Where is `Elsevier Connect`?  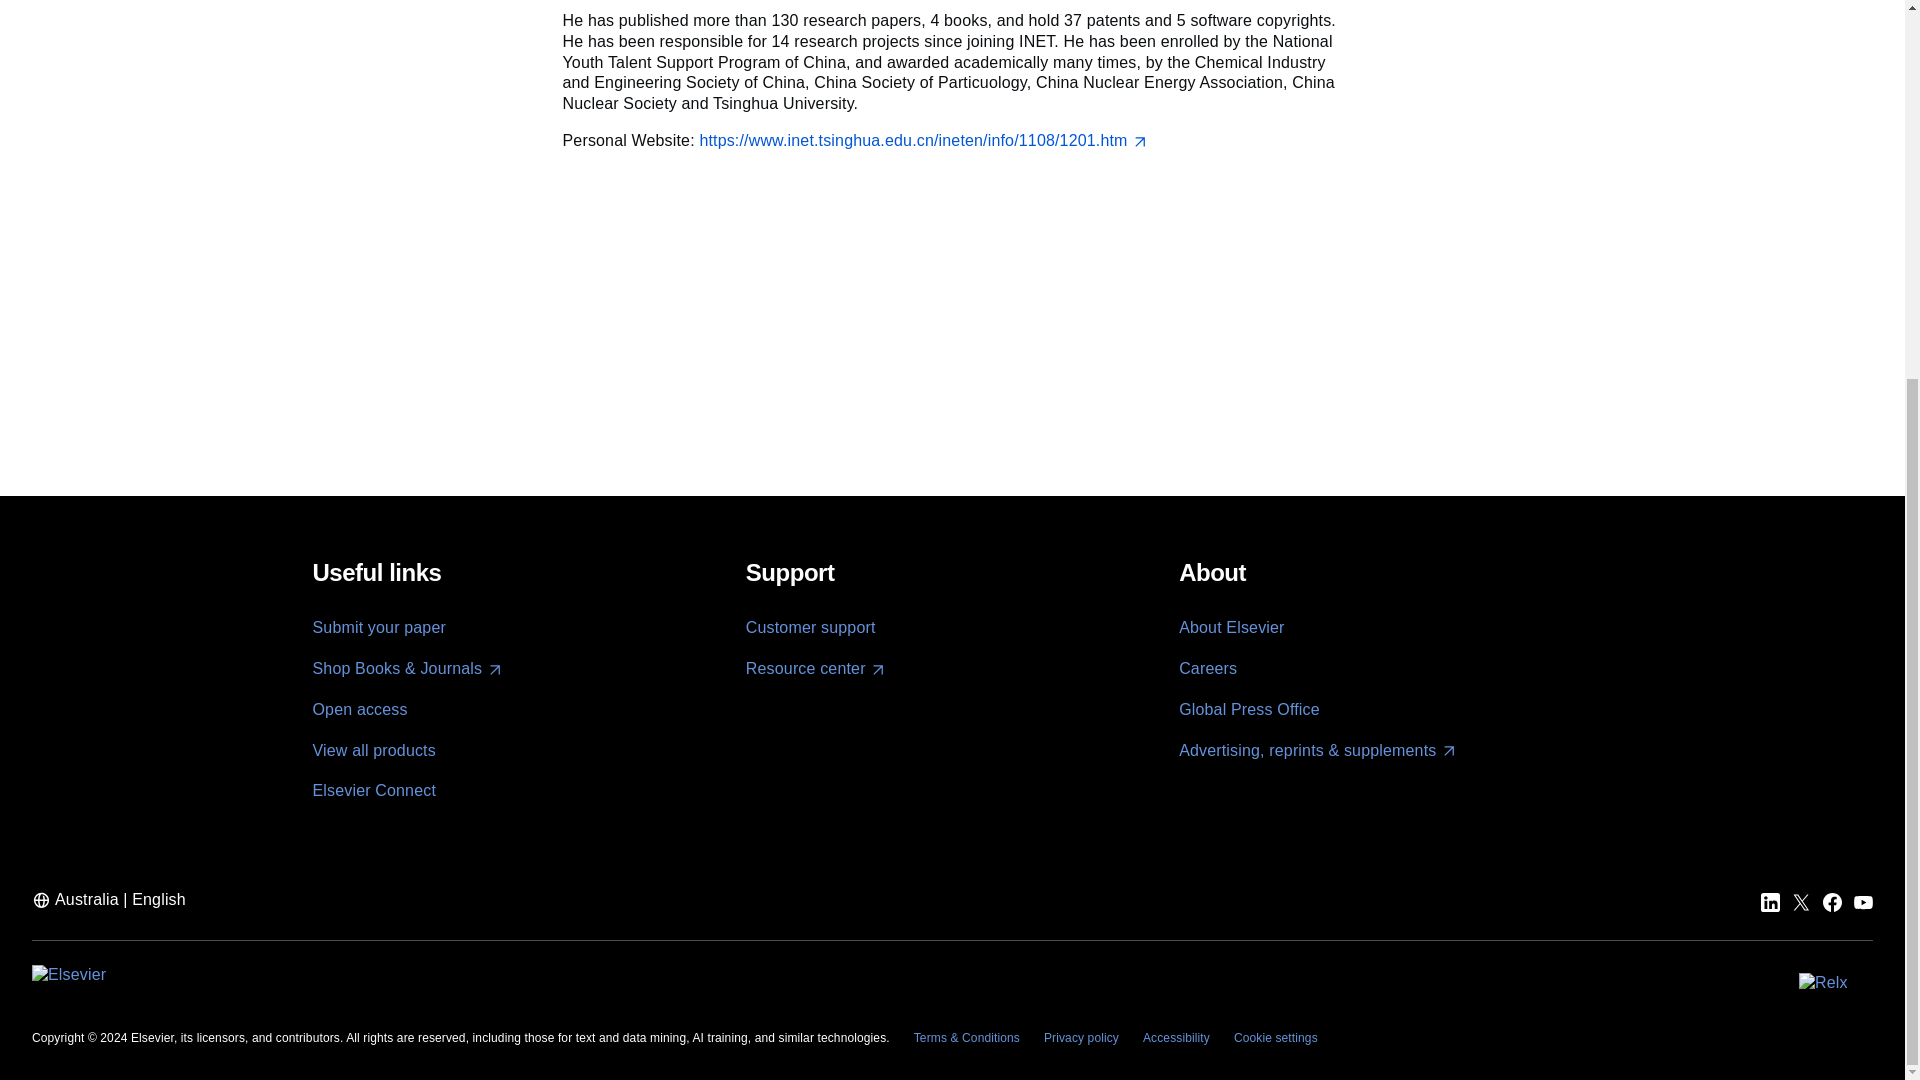 Elsevier Connect is located at coordinates (373, 790).